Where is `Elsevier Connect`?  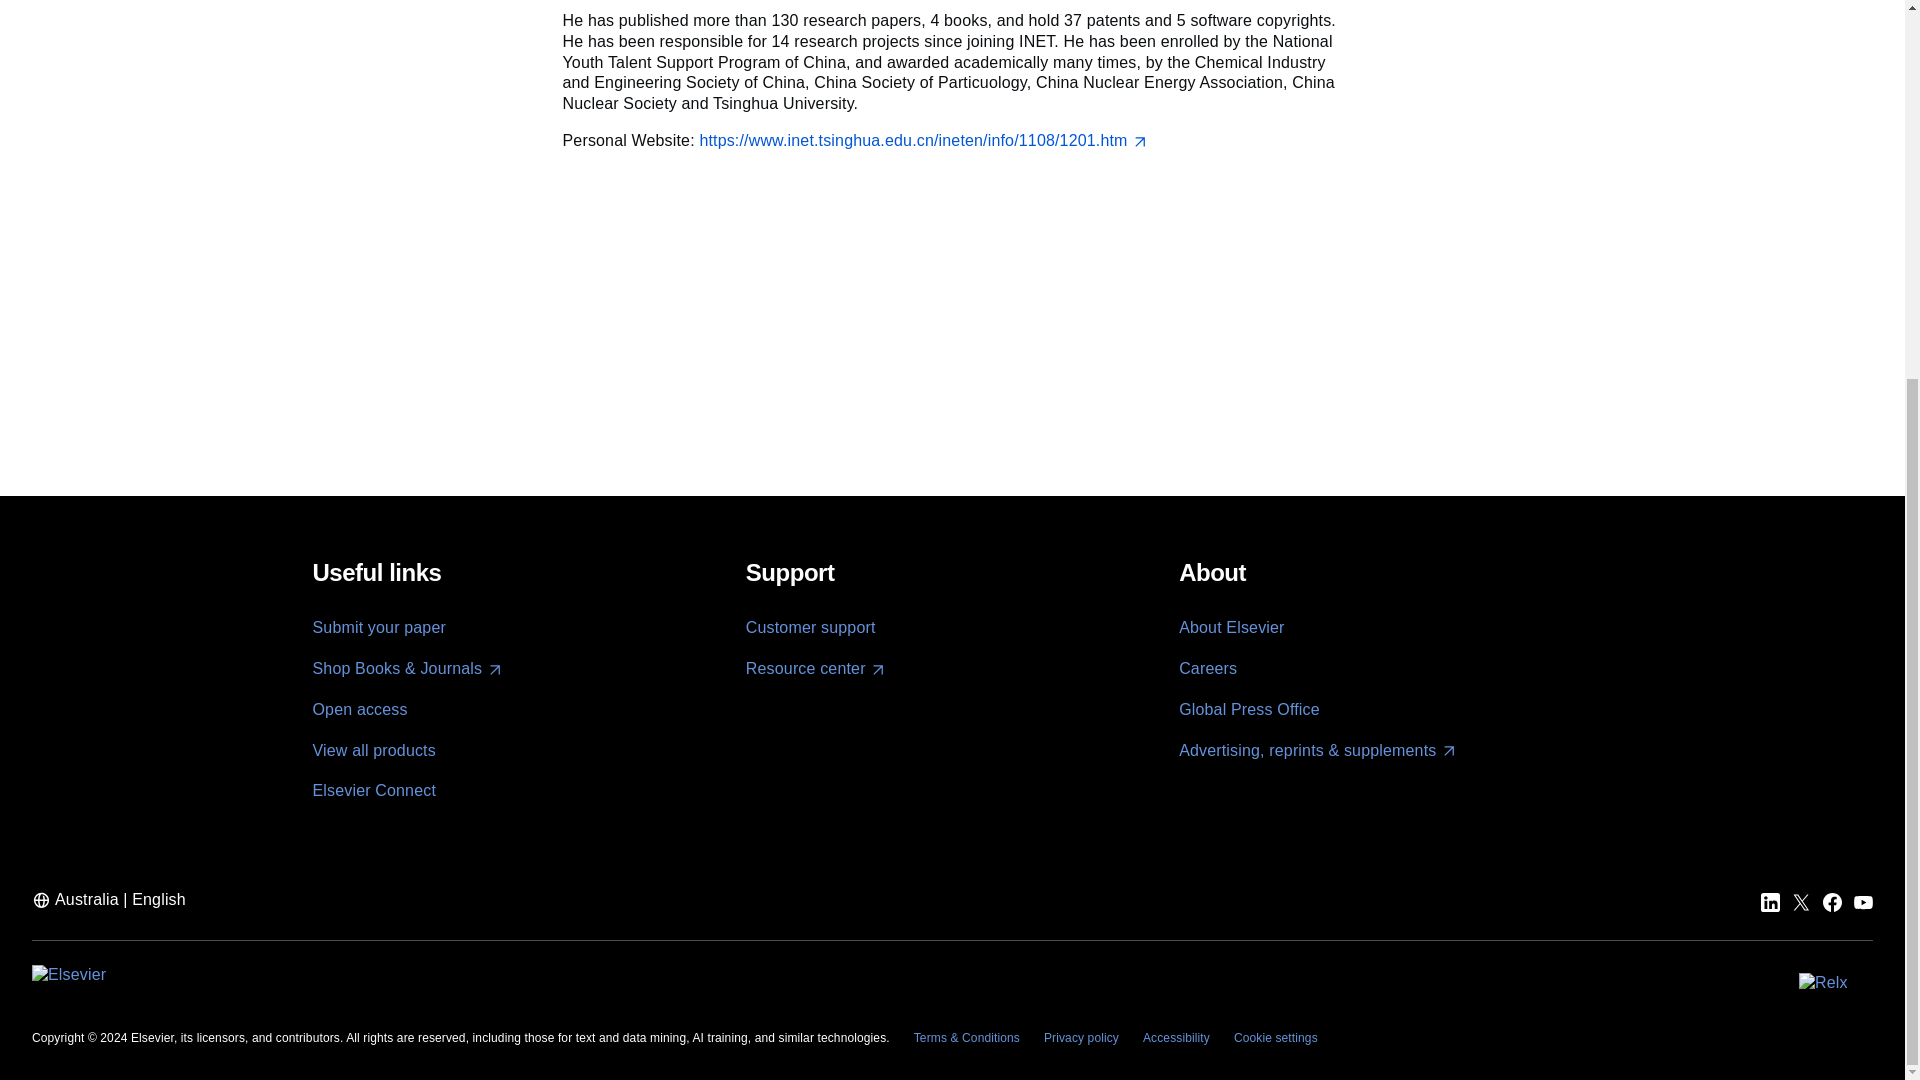 Elsevier Connect is located at coordinates (373, 790).